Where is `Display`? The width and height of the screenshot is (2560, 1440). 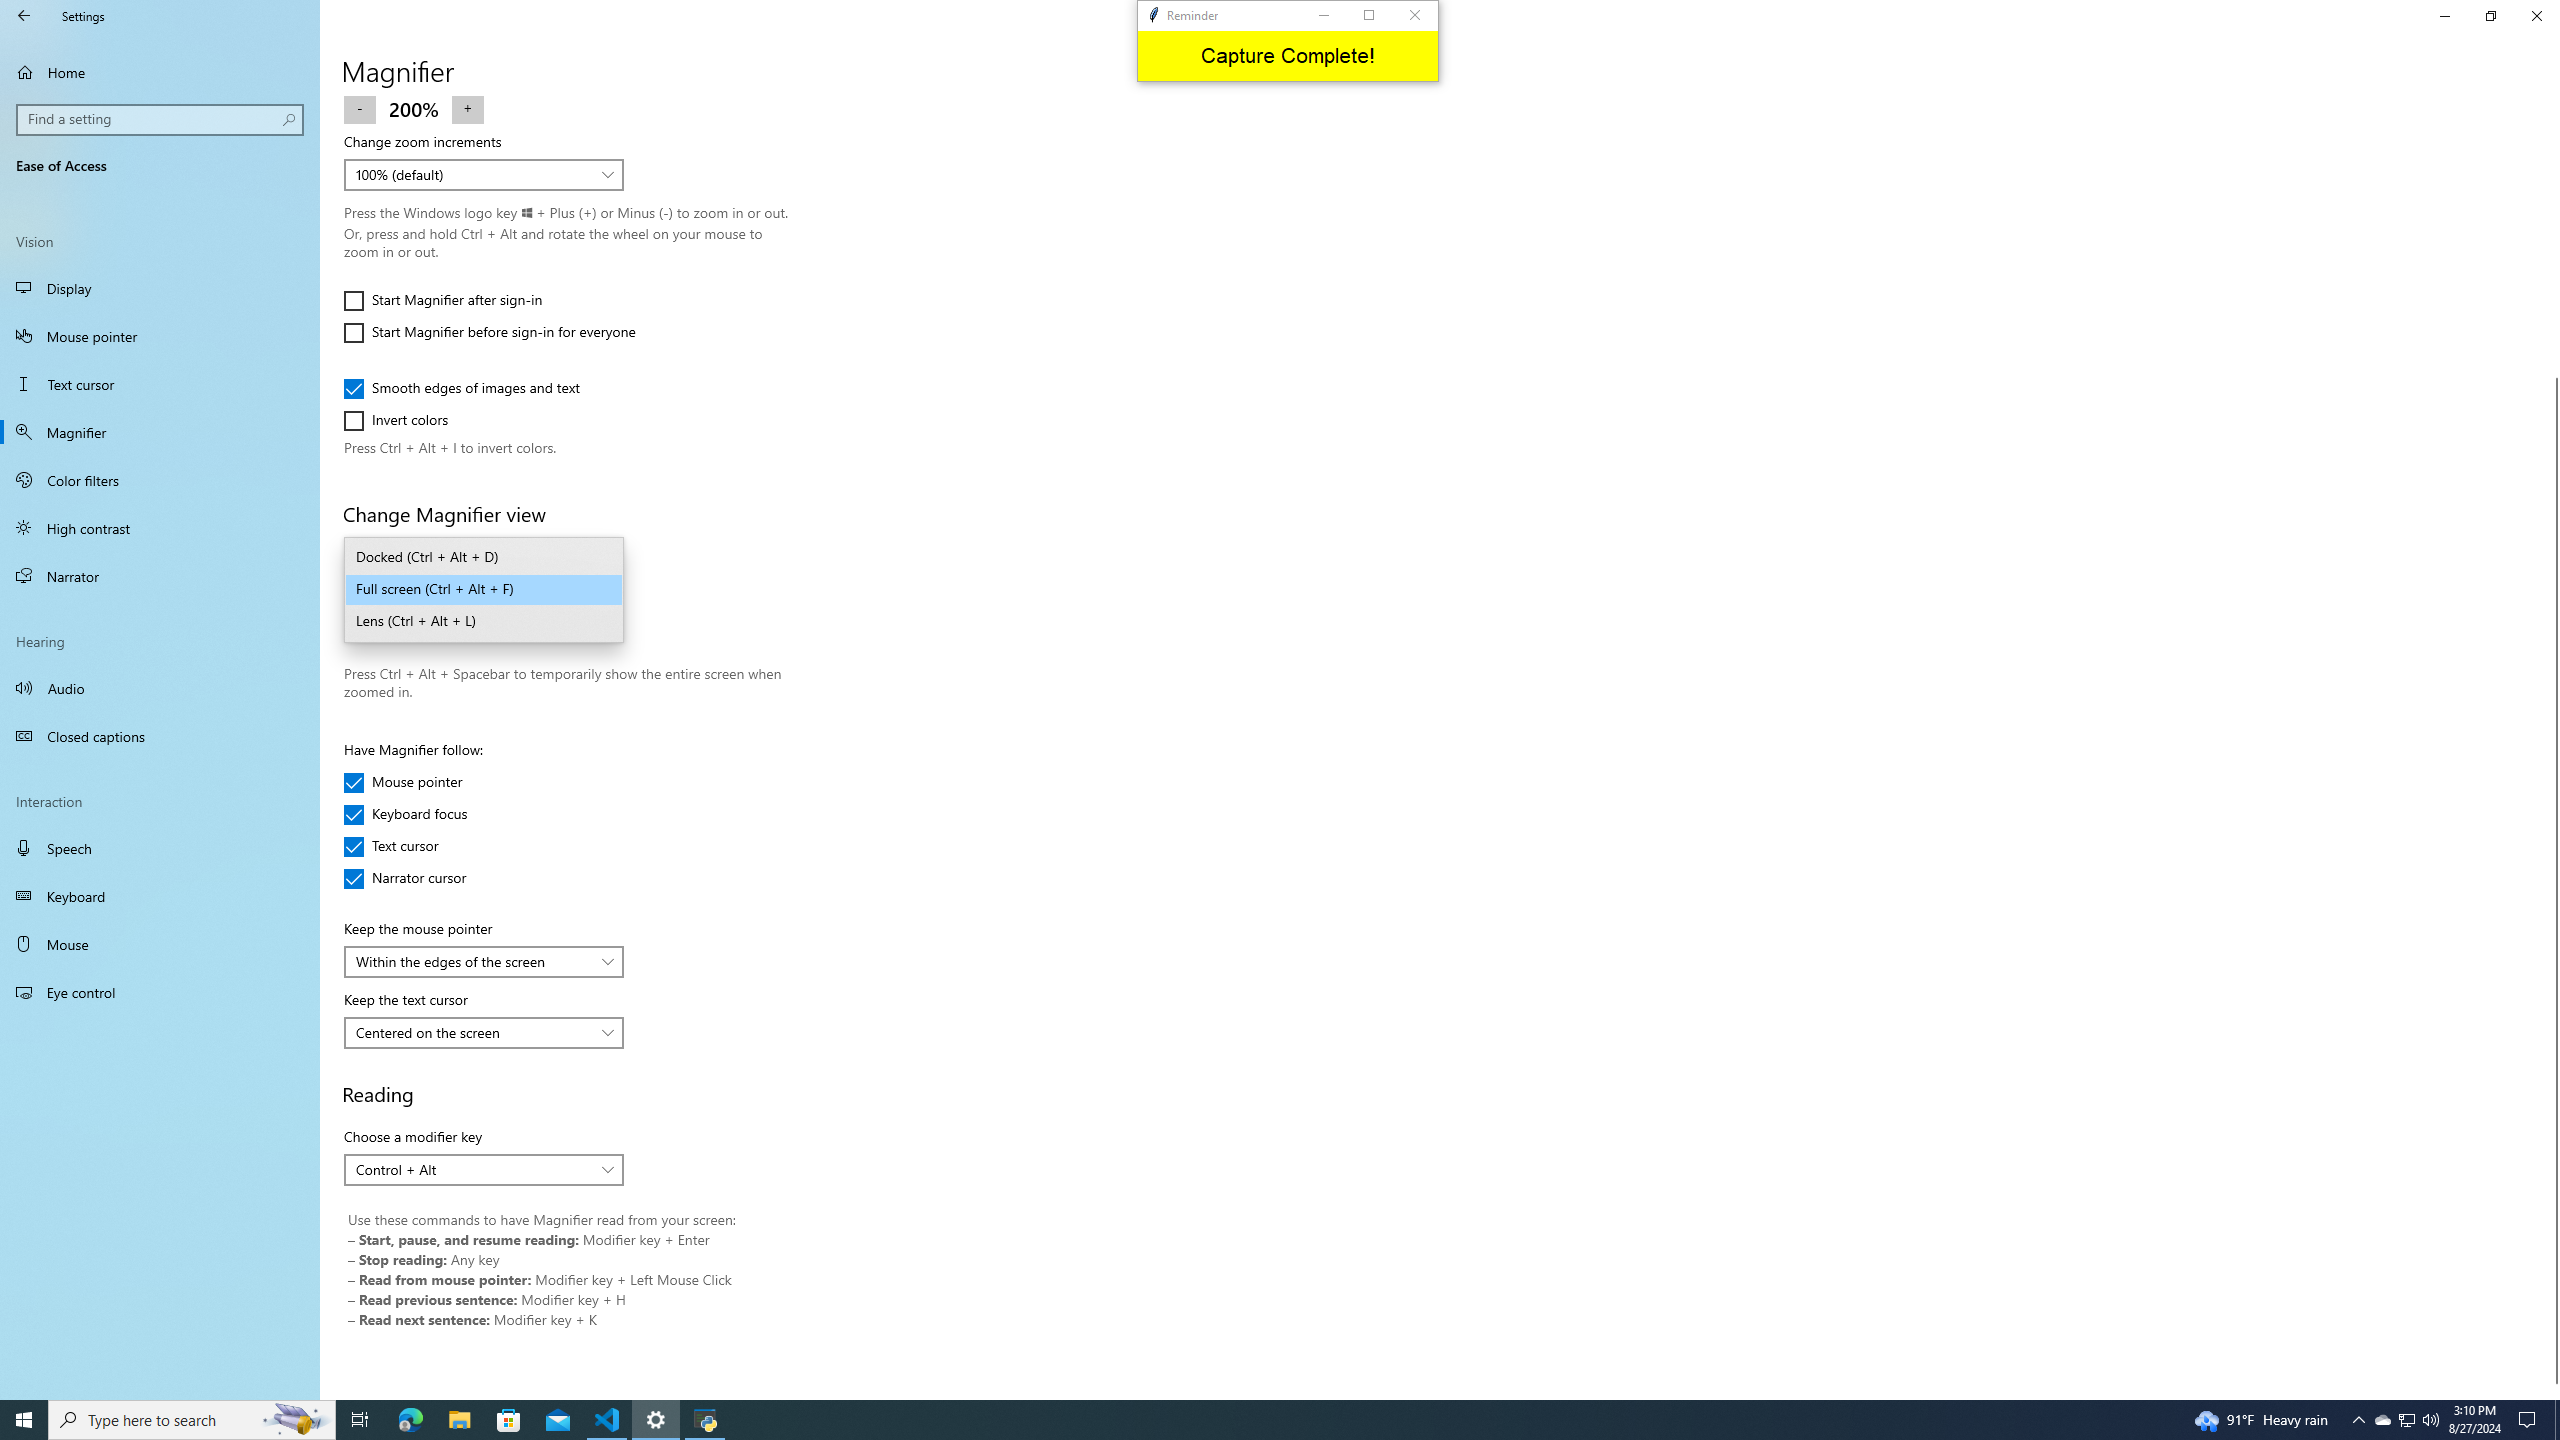 Display is located at coordinates (160, 288).